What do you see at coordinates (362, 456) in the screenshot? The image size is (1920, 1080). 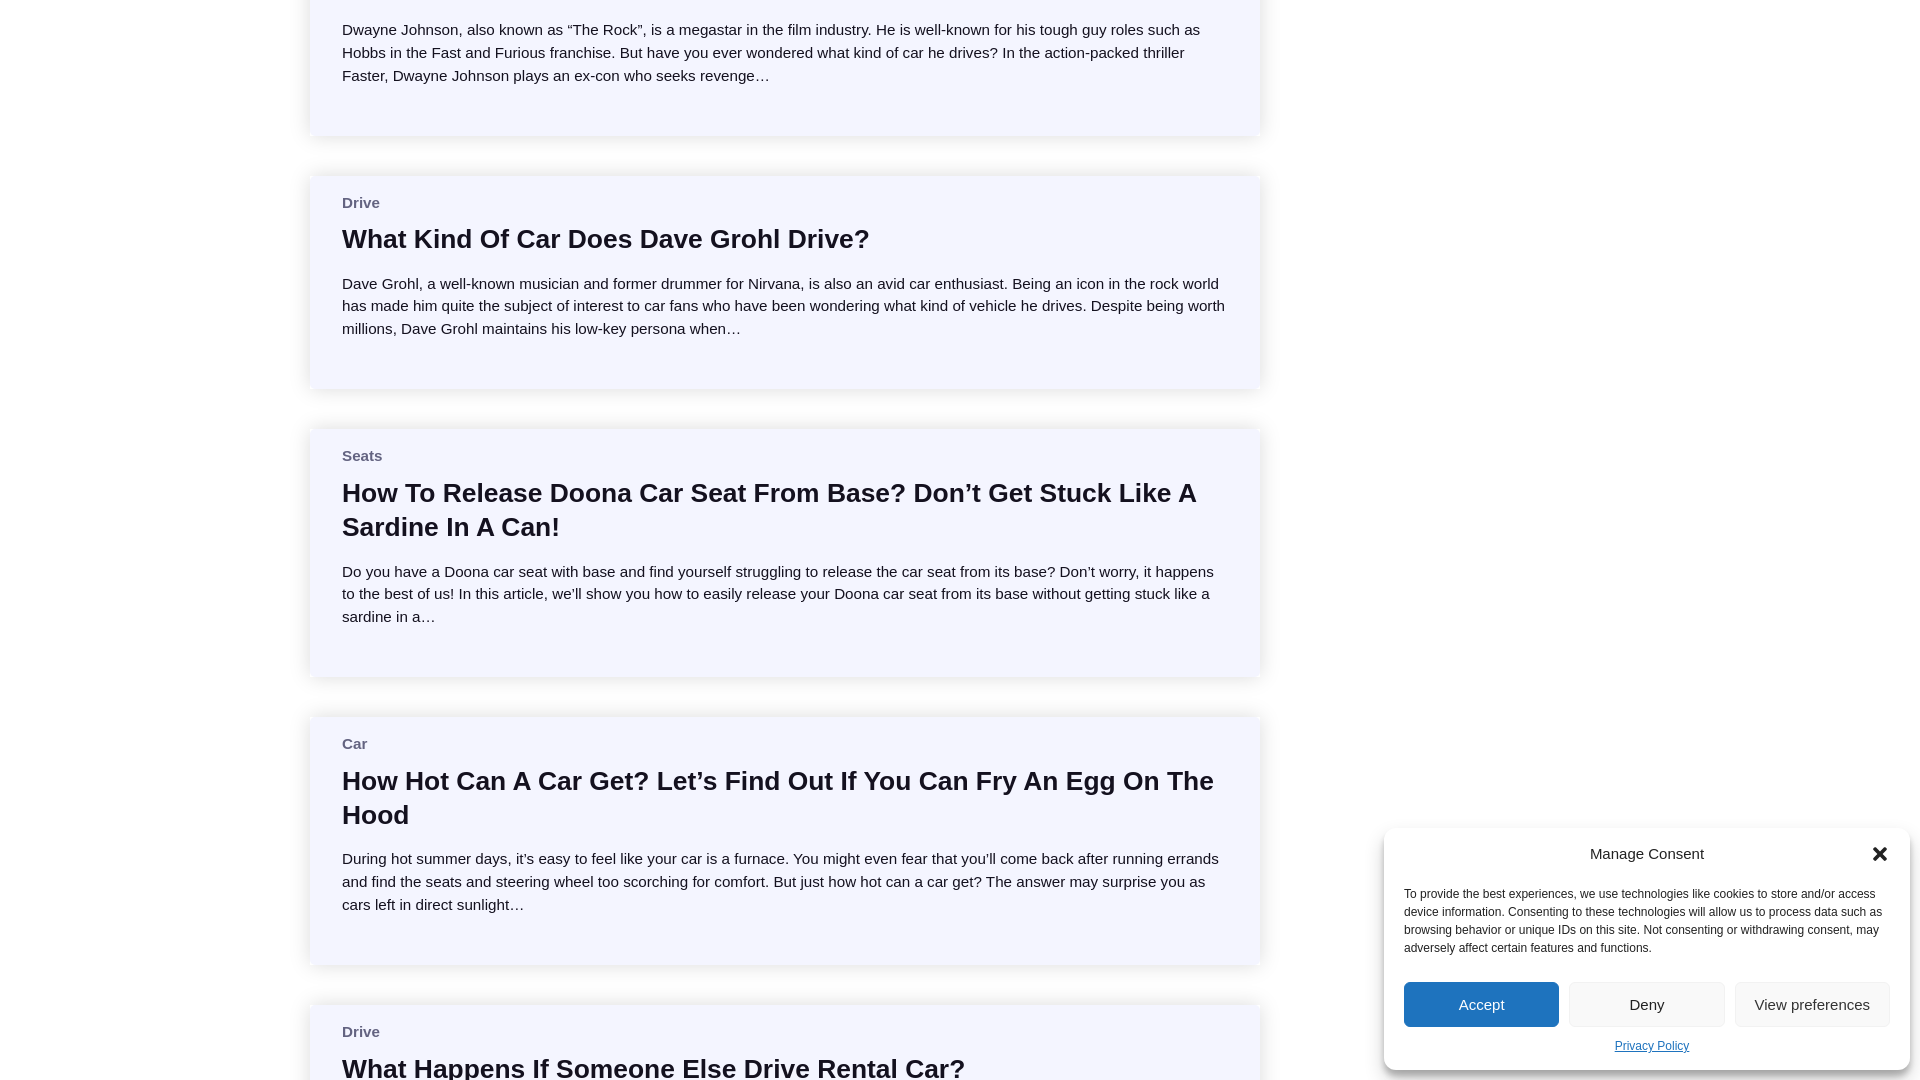 I see `Seats` at bounding box center [362, 456].